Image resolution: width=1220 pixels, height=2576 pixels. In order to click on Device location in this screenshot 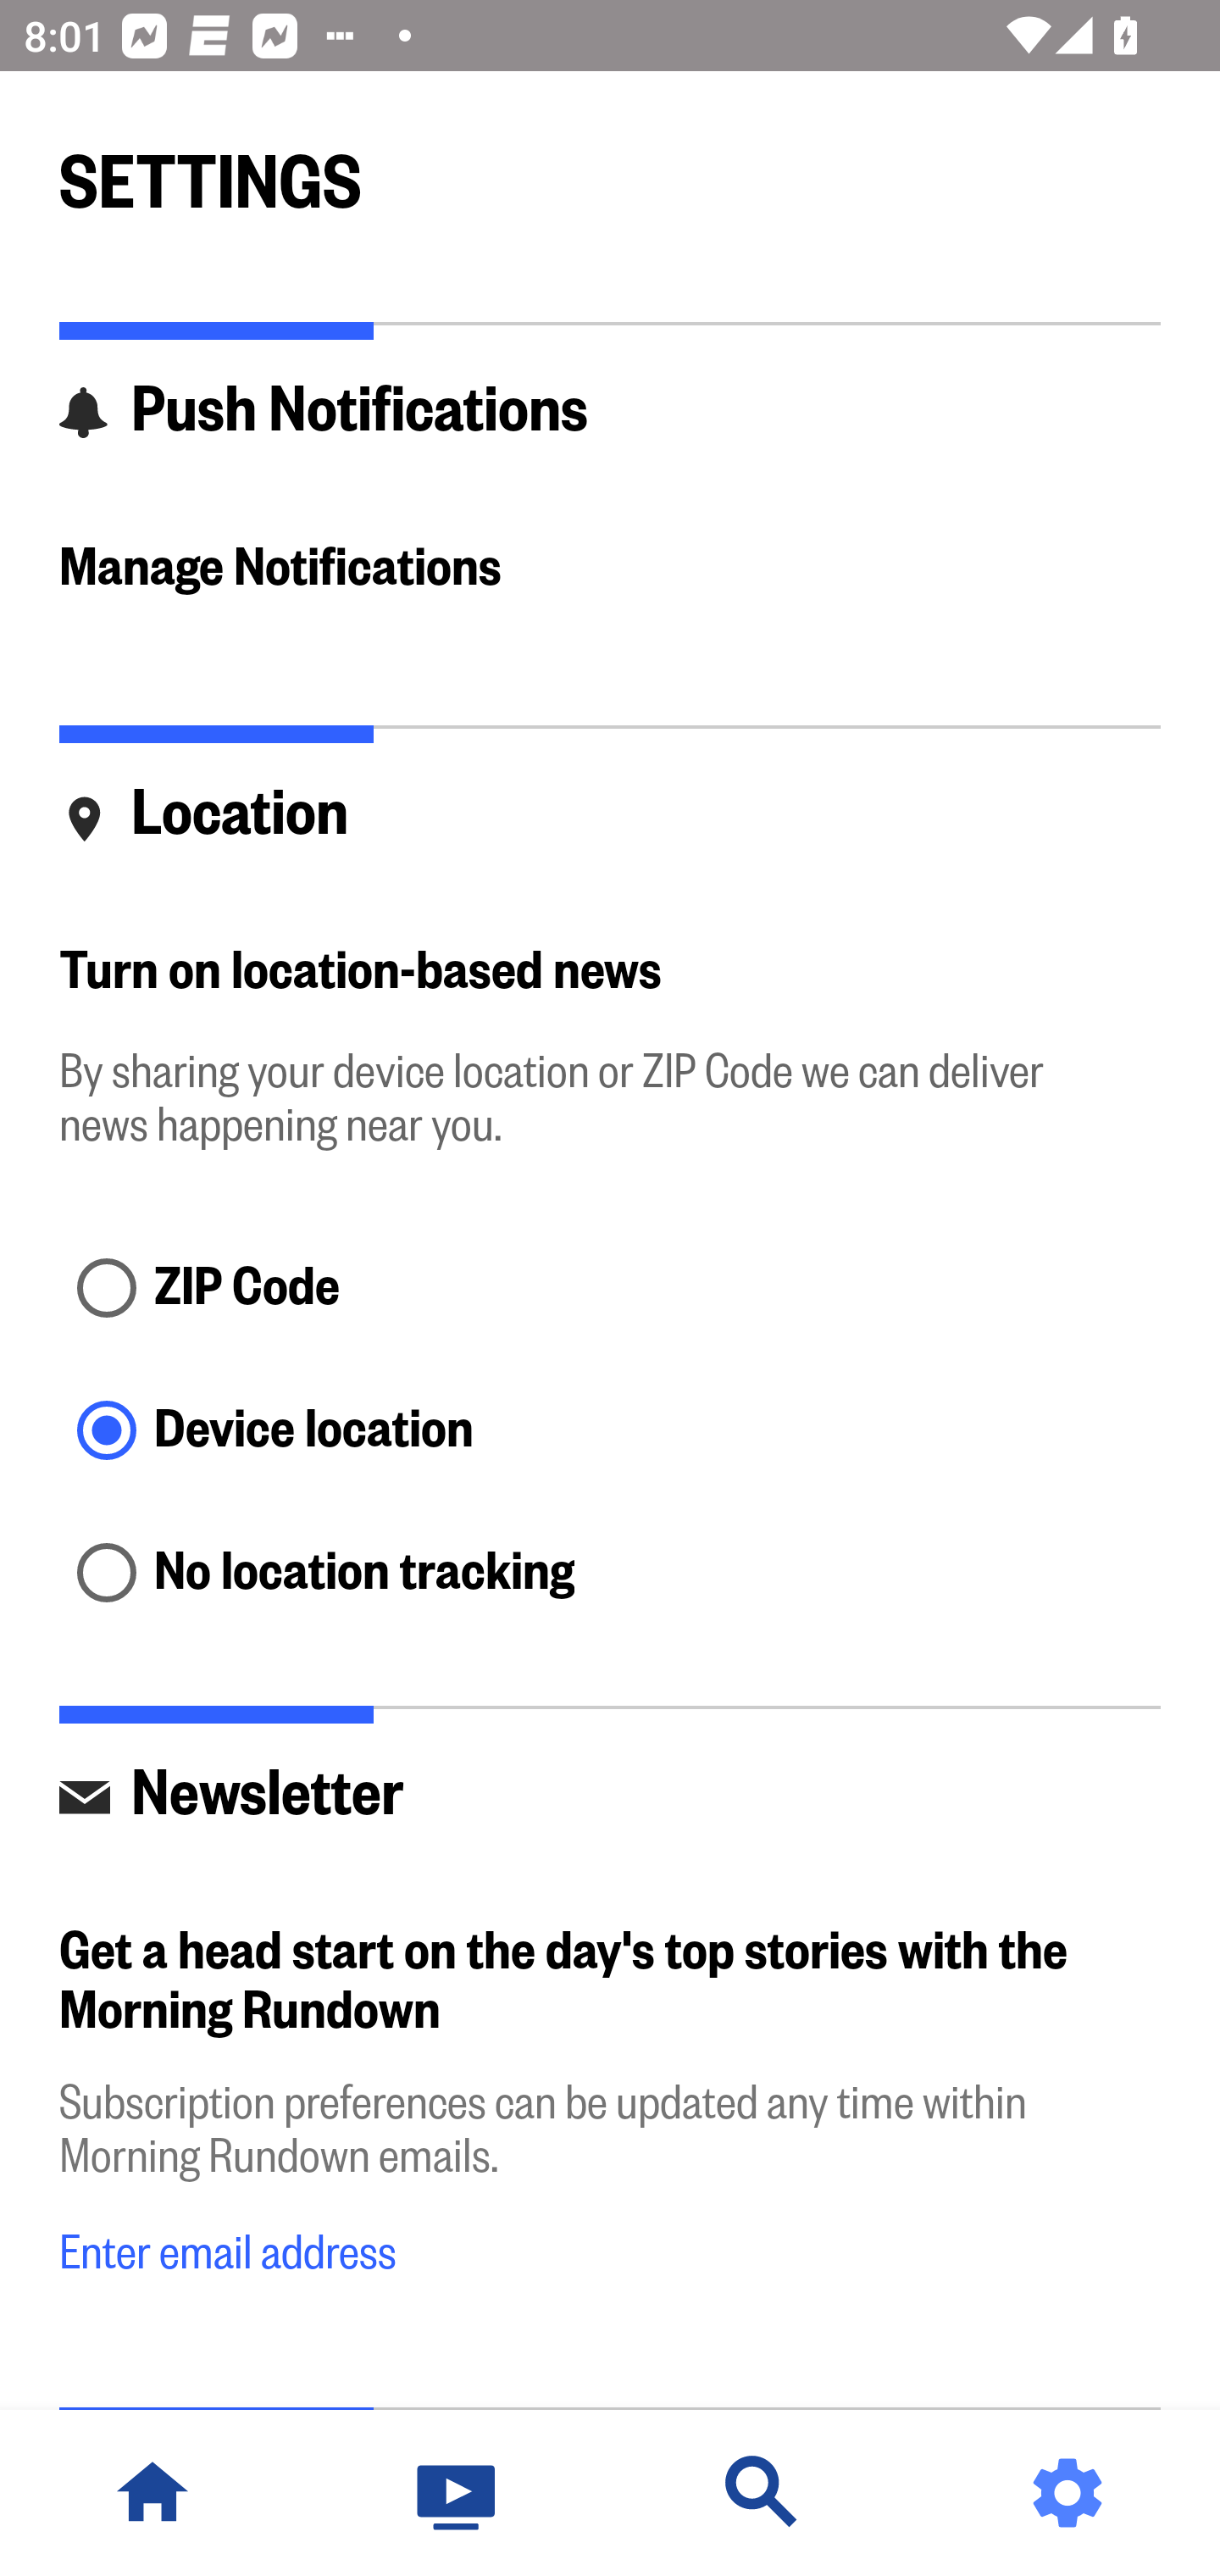, I will do `click(610, 1434)`.